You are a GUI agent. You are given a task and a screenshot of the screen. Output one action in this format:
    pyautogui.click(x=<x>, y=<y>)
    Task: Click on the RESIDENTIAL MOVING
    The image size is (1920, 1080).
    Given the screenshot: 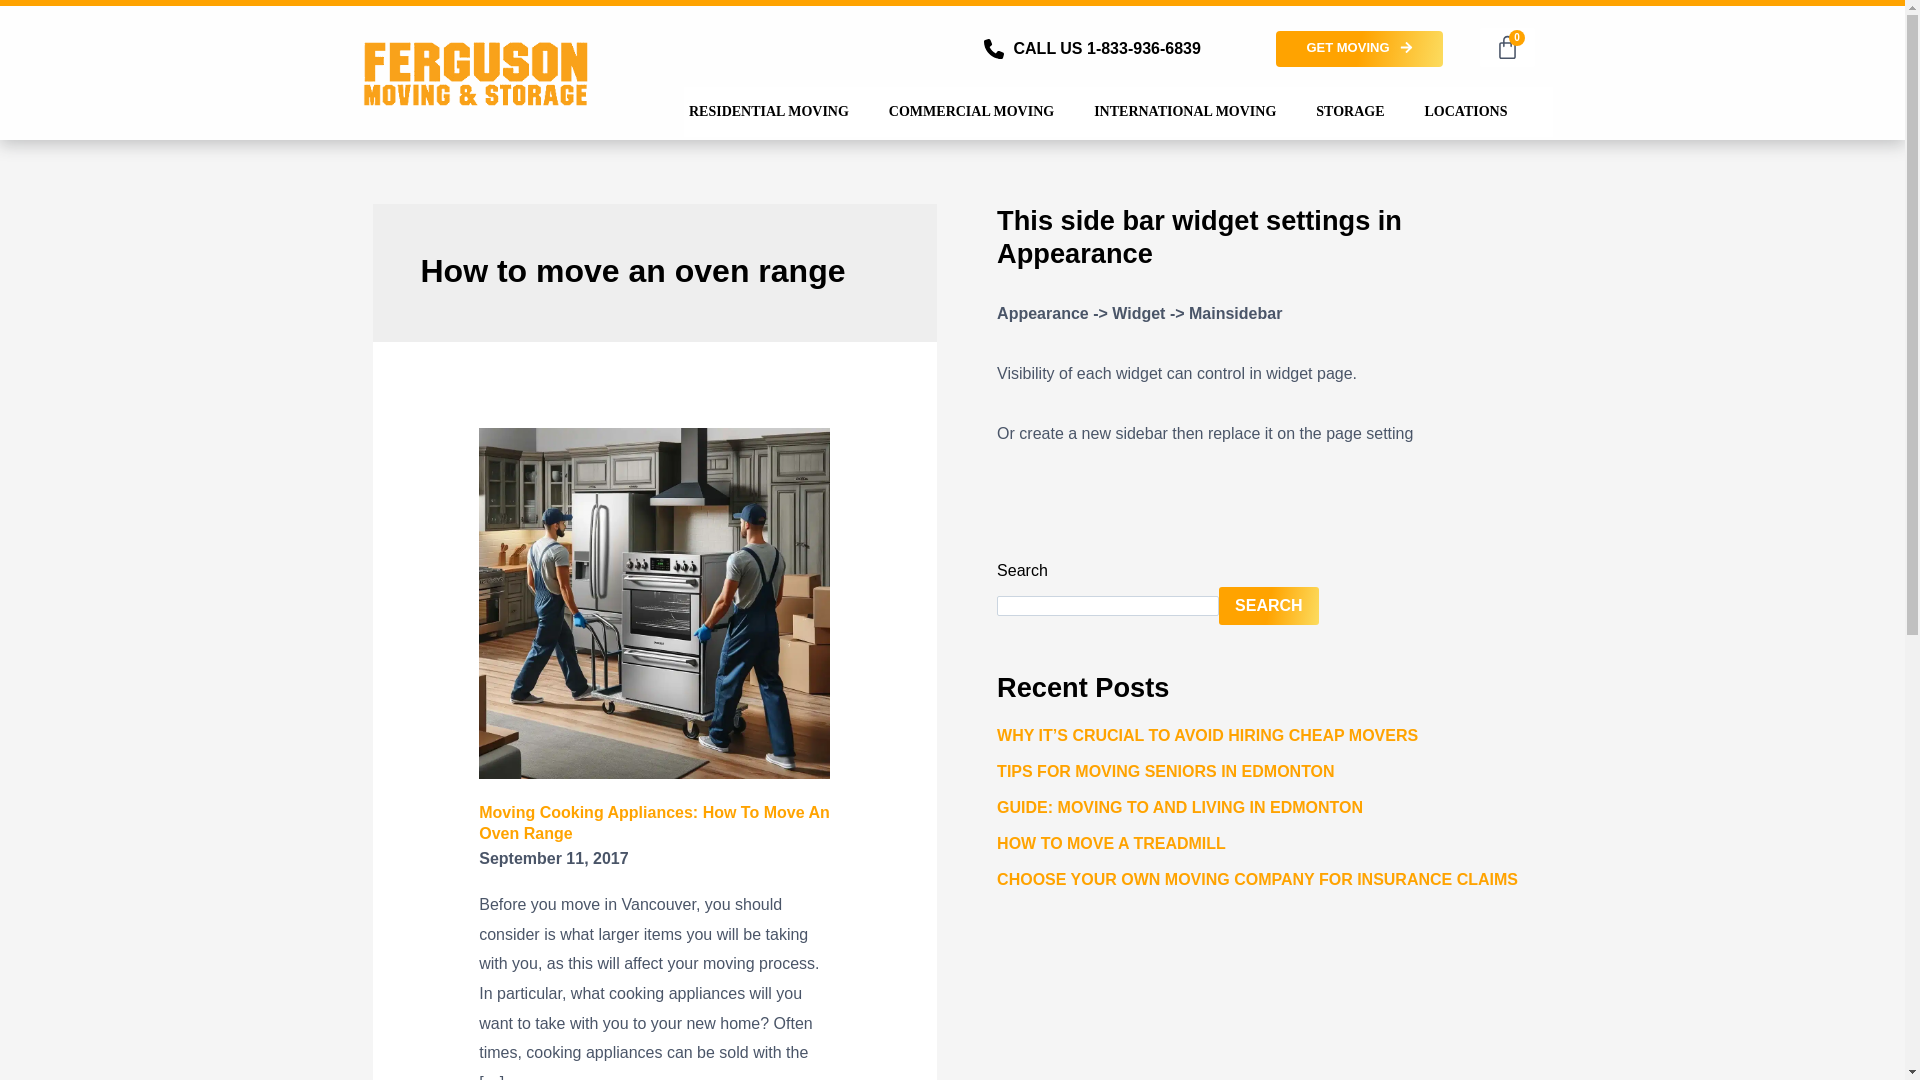 What is the action you would take?
    pyautogui.click(x=768, y=112)
    